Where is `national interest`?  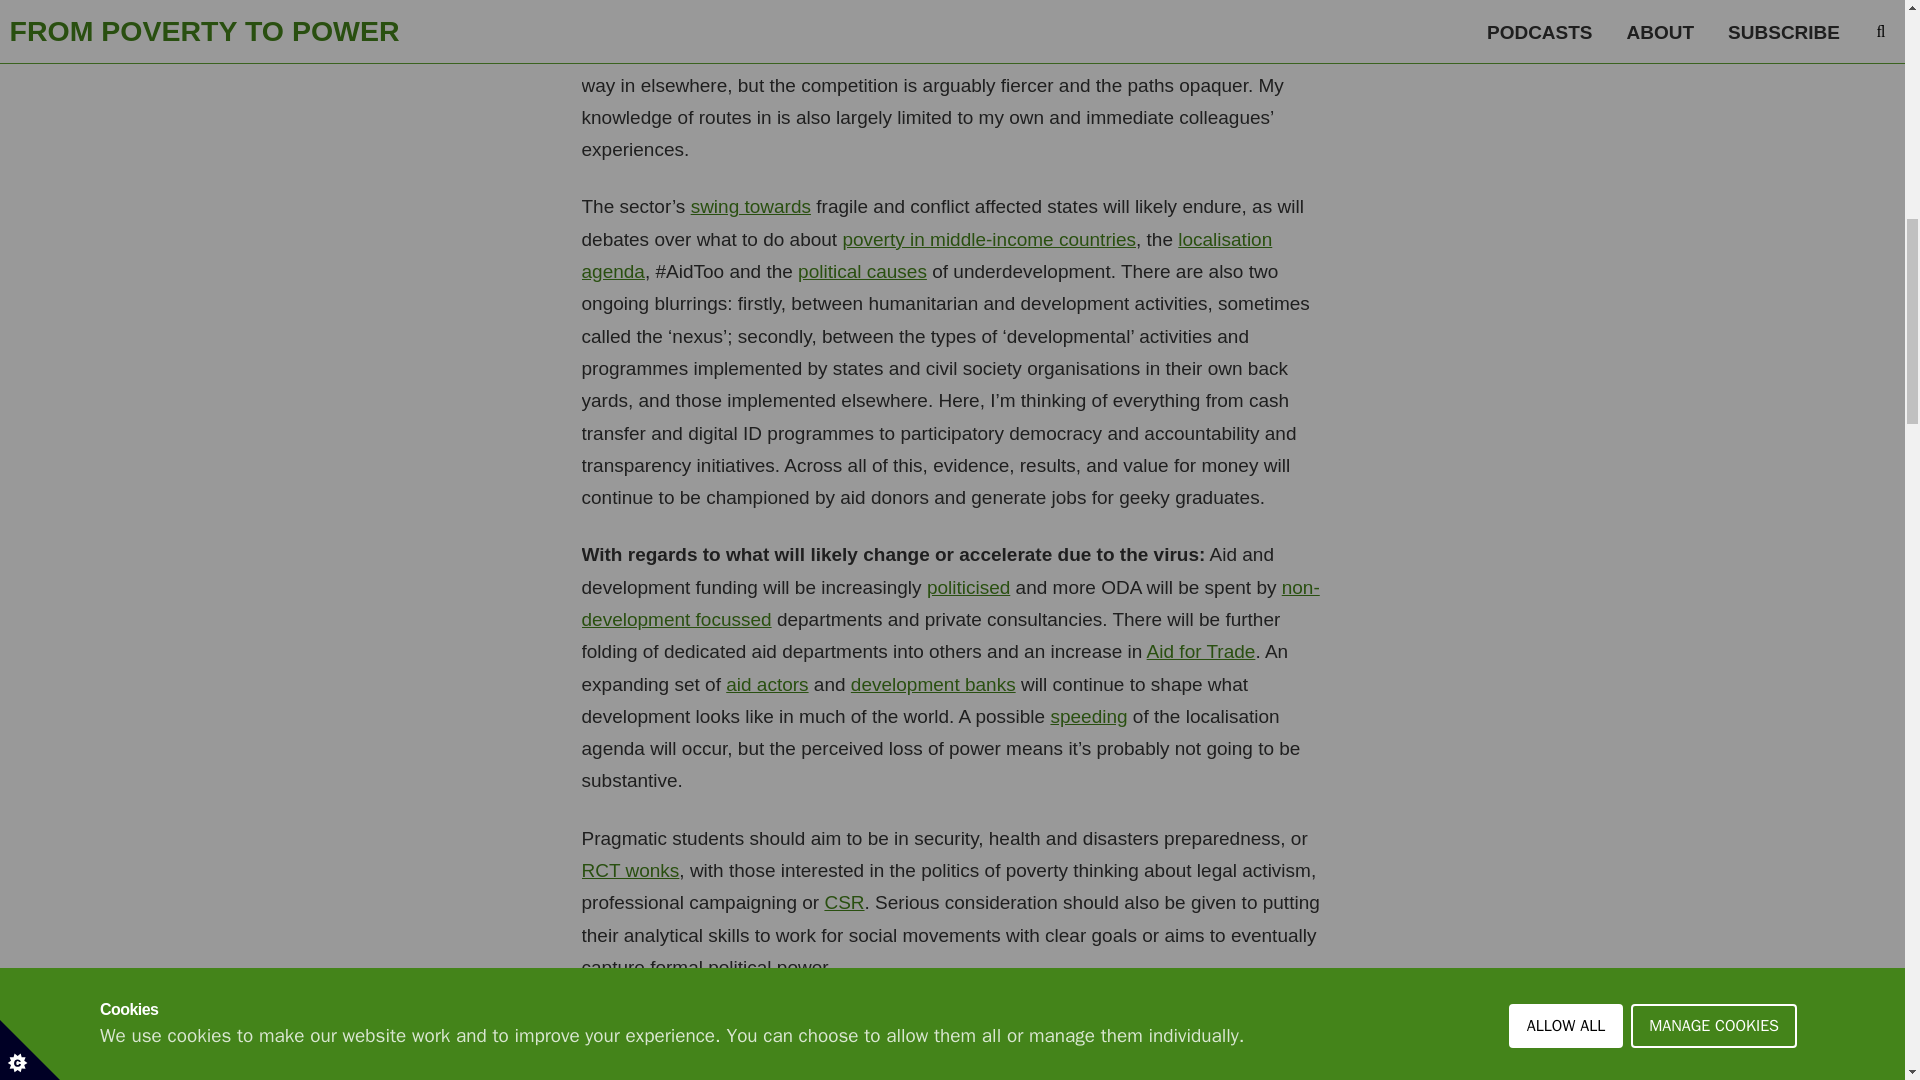 national interest is located at coordinates (1017, 1056).